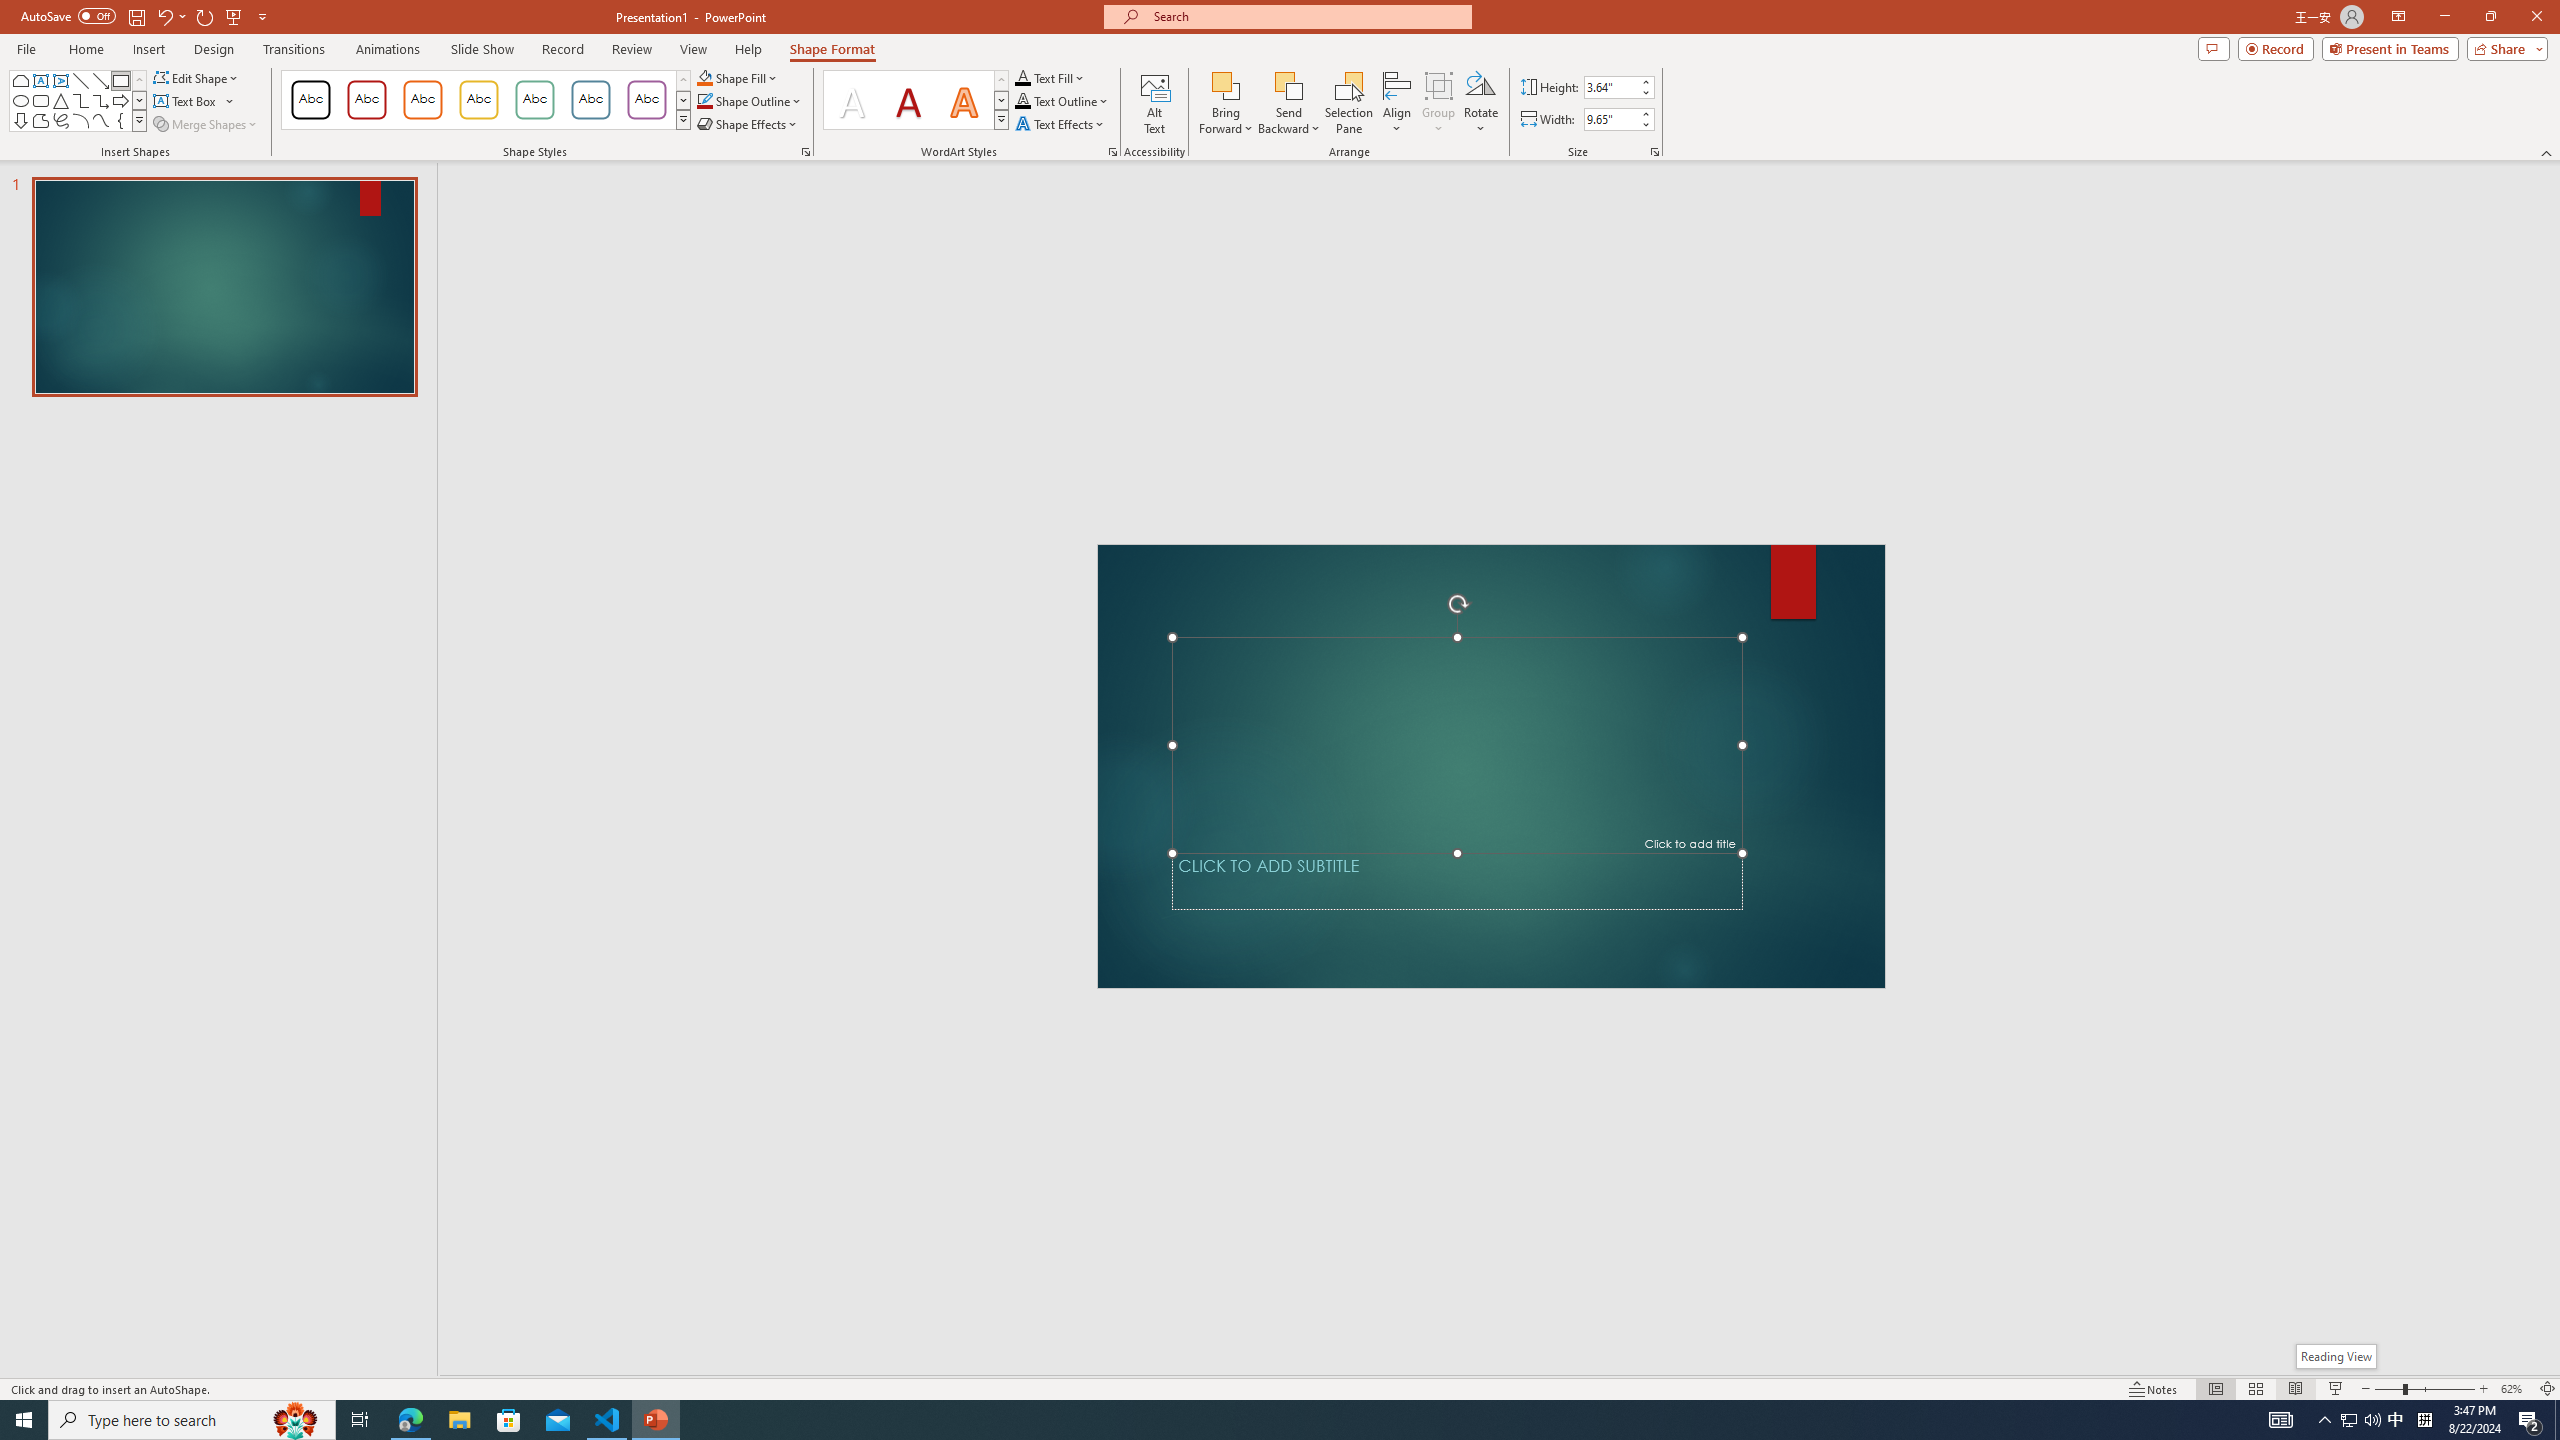 The image size is (2560, 1440). I want to click on View, so click(694, 49).